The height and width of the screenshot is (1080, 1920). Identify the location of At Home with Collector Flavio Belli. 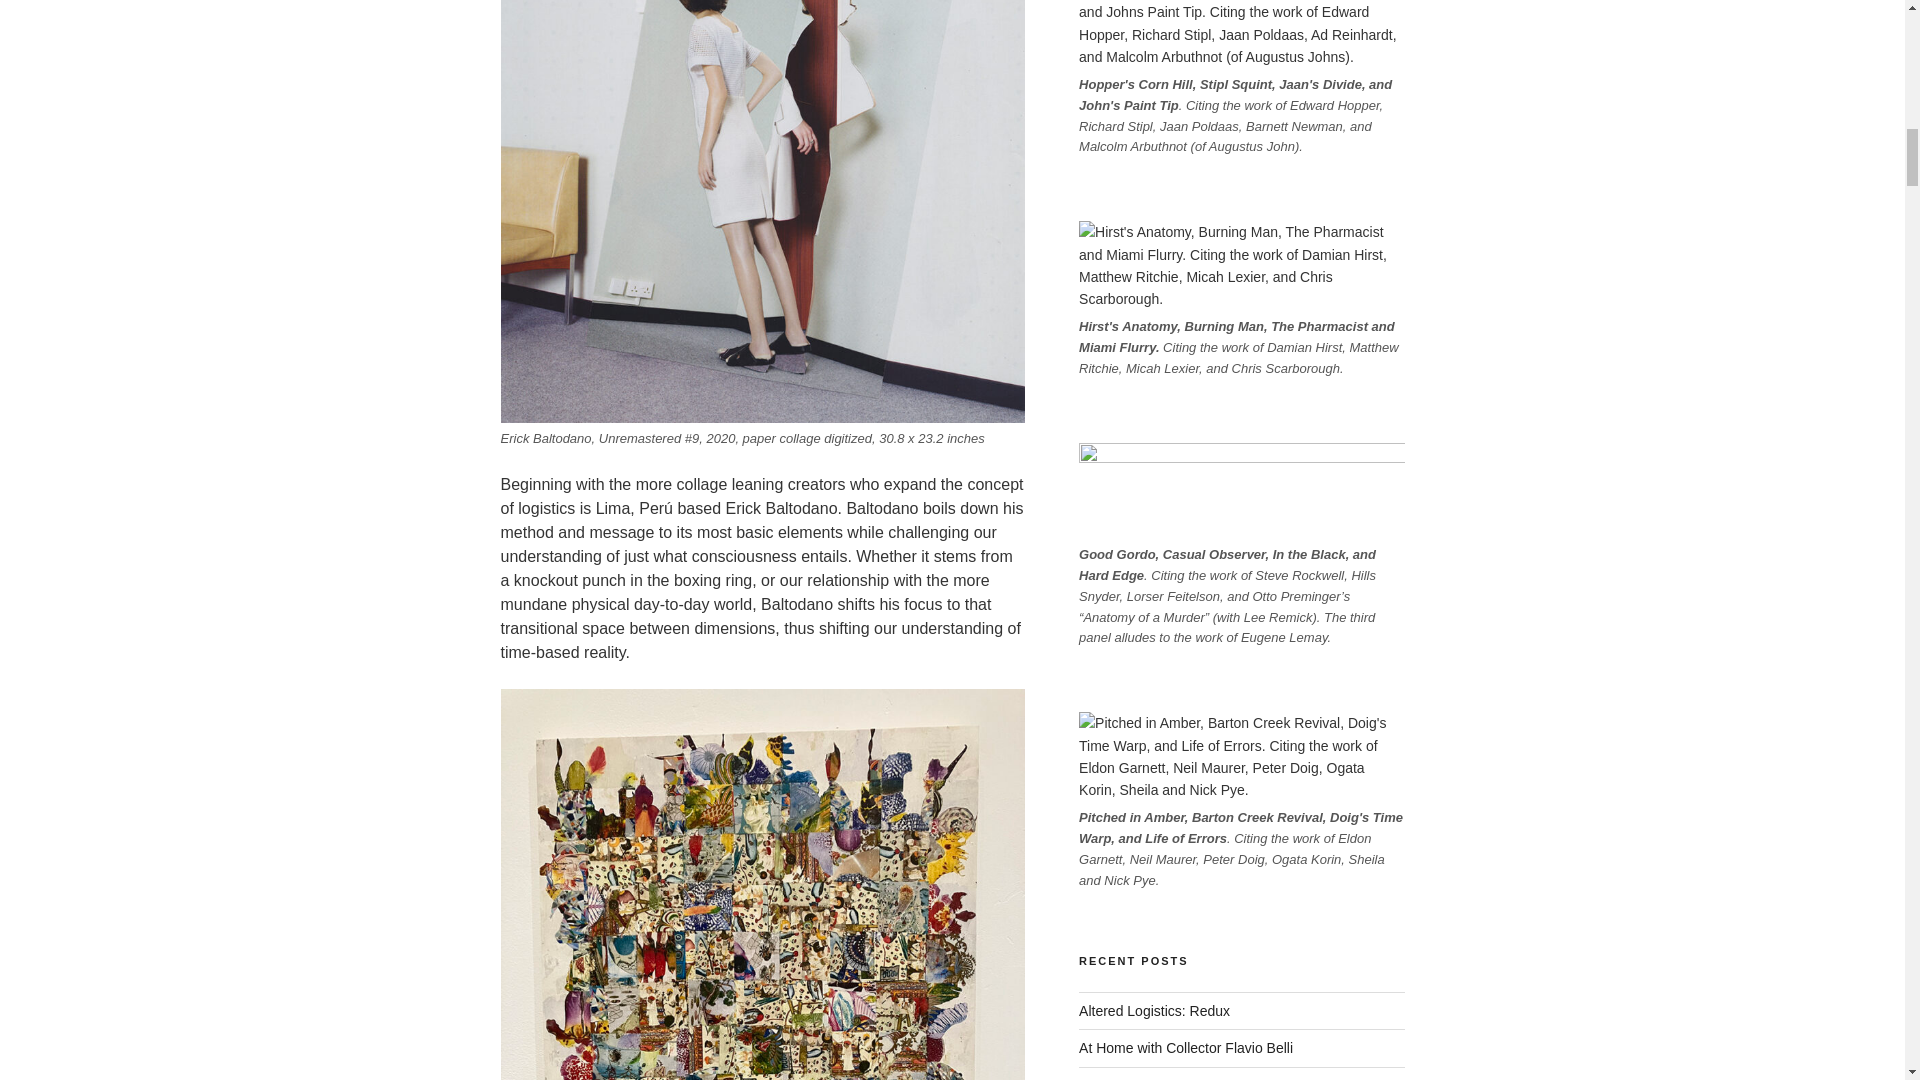
(1186, 1048).